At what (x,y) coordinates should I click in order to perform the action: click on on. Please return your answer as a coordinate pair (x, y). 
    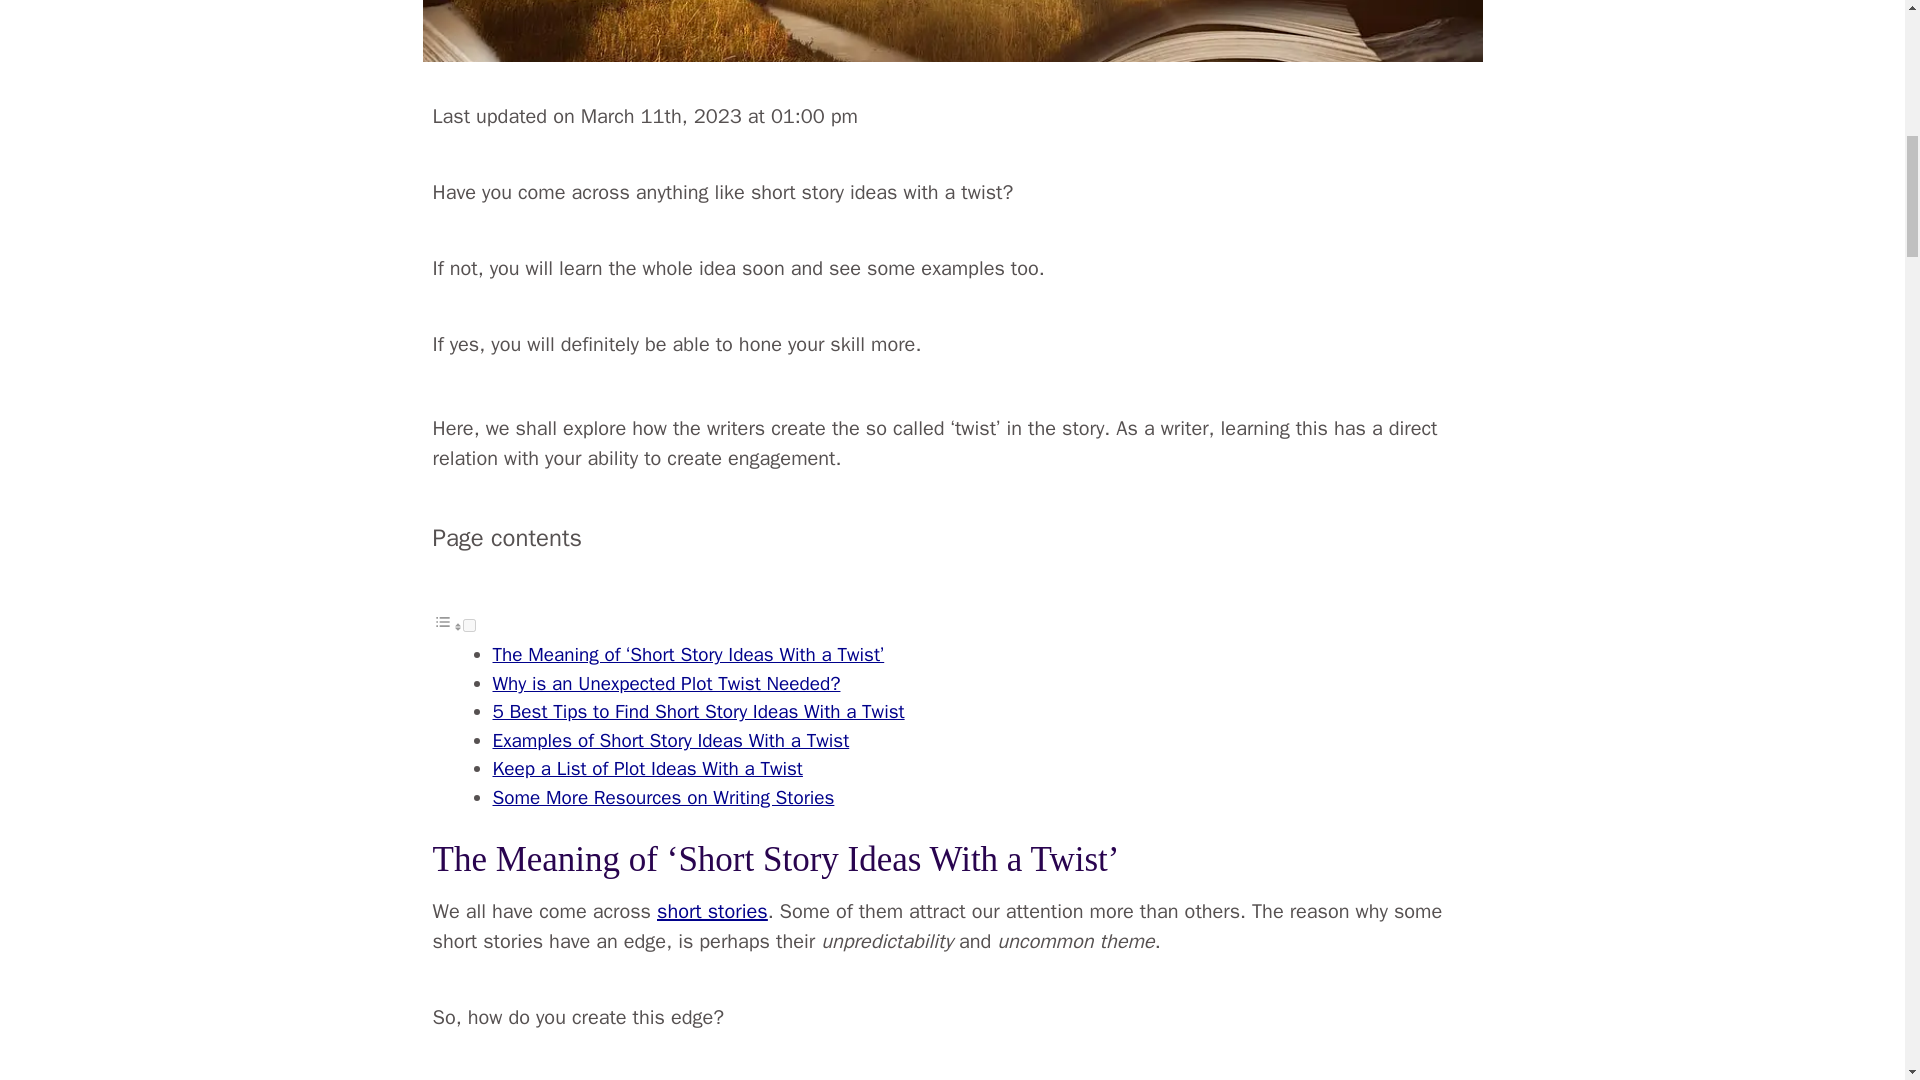
    Looking at the image, I should click on (468, 624).